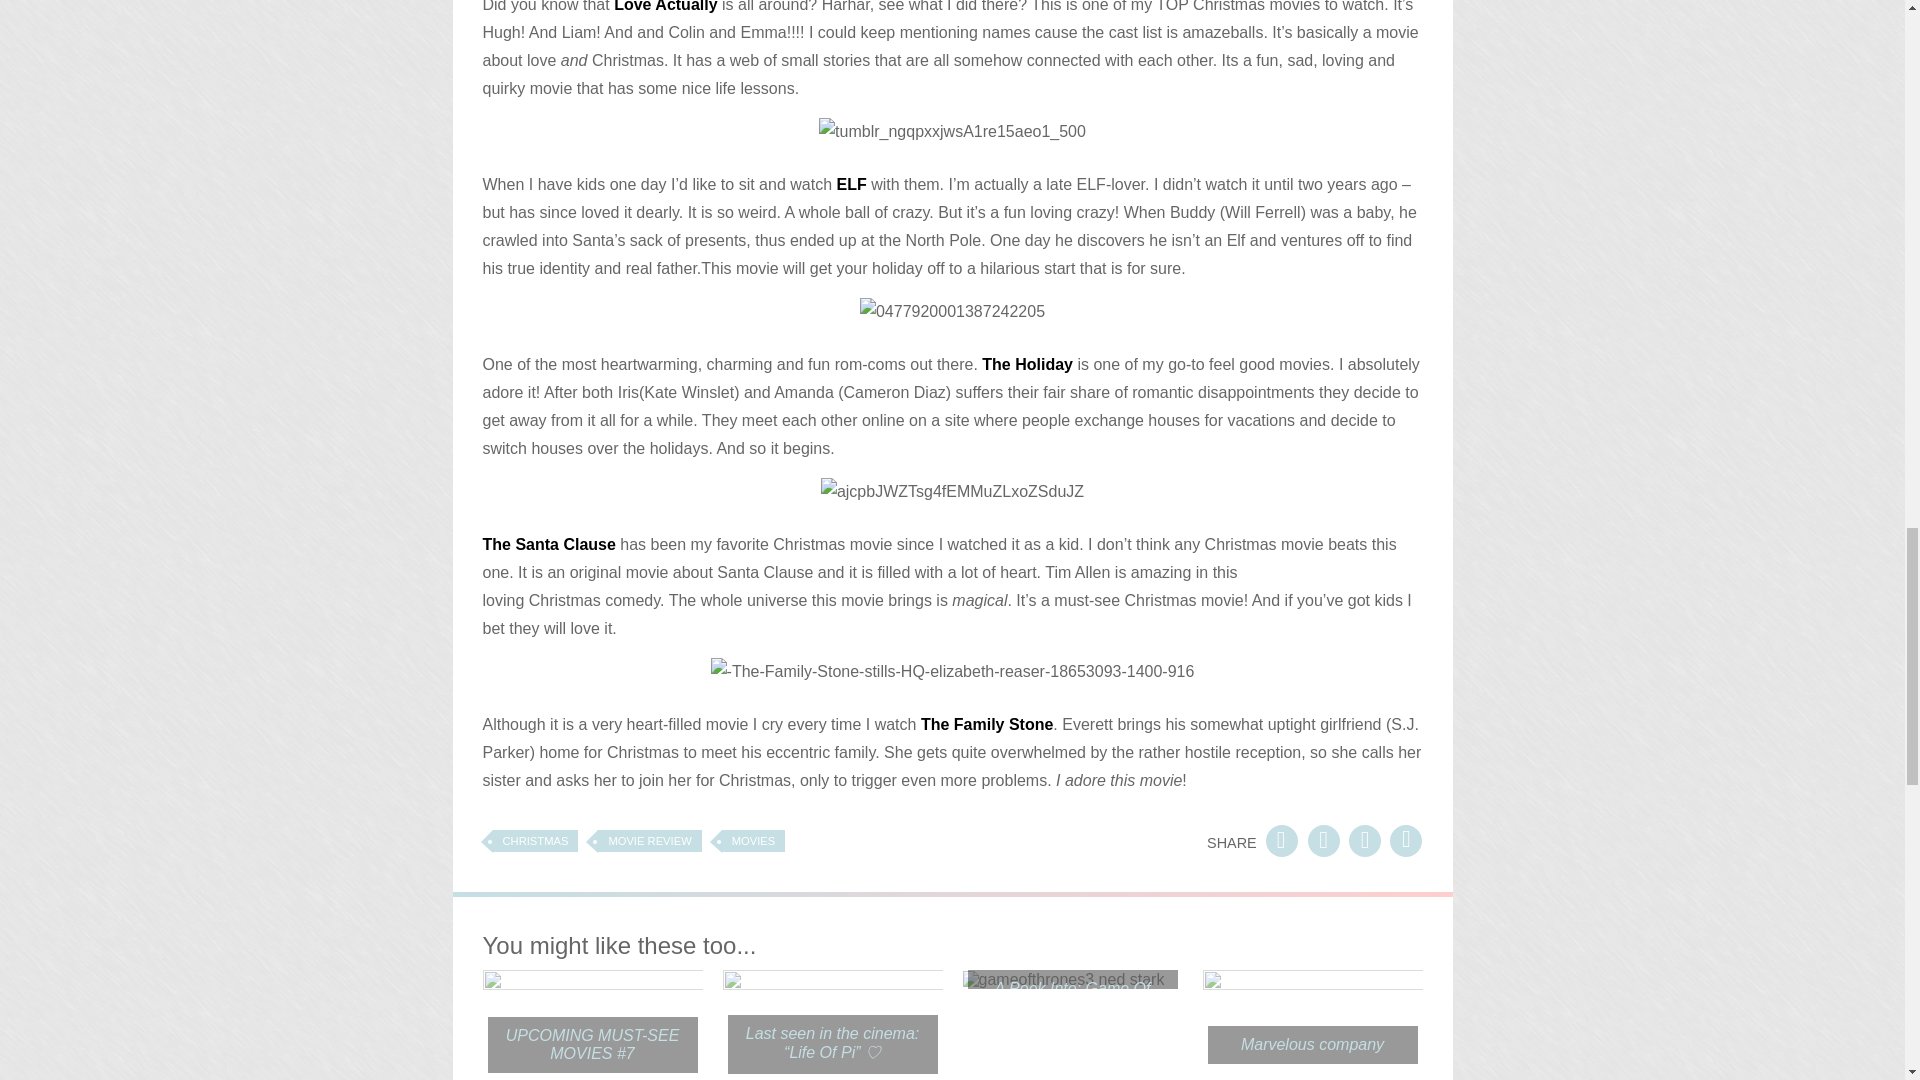 This screenshot has width=1920, height=1080. I want to click on MOVIES, so click(753, 841).